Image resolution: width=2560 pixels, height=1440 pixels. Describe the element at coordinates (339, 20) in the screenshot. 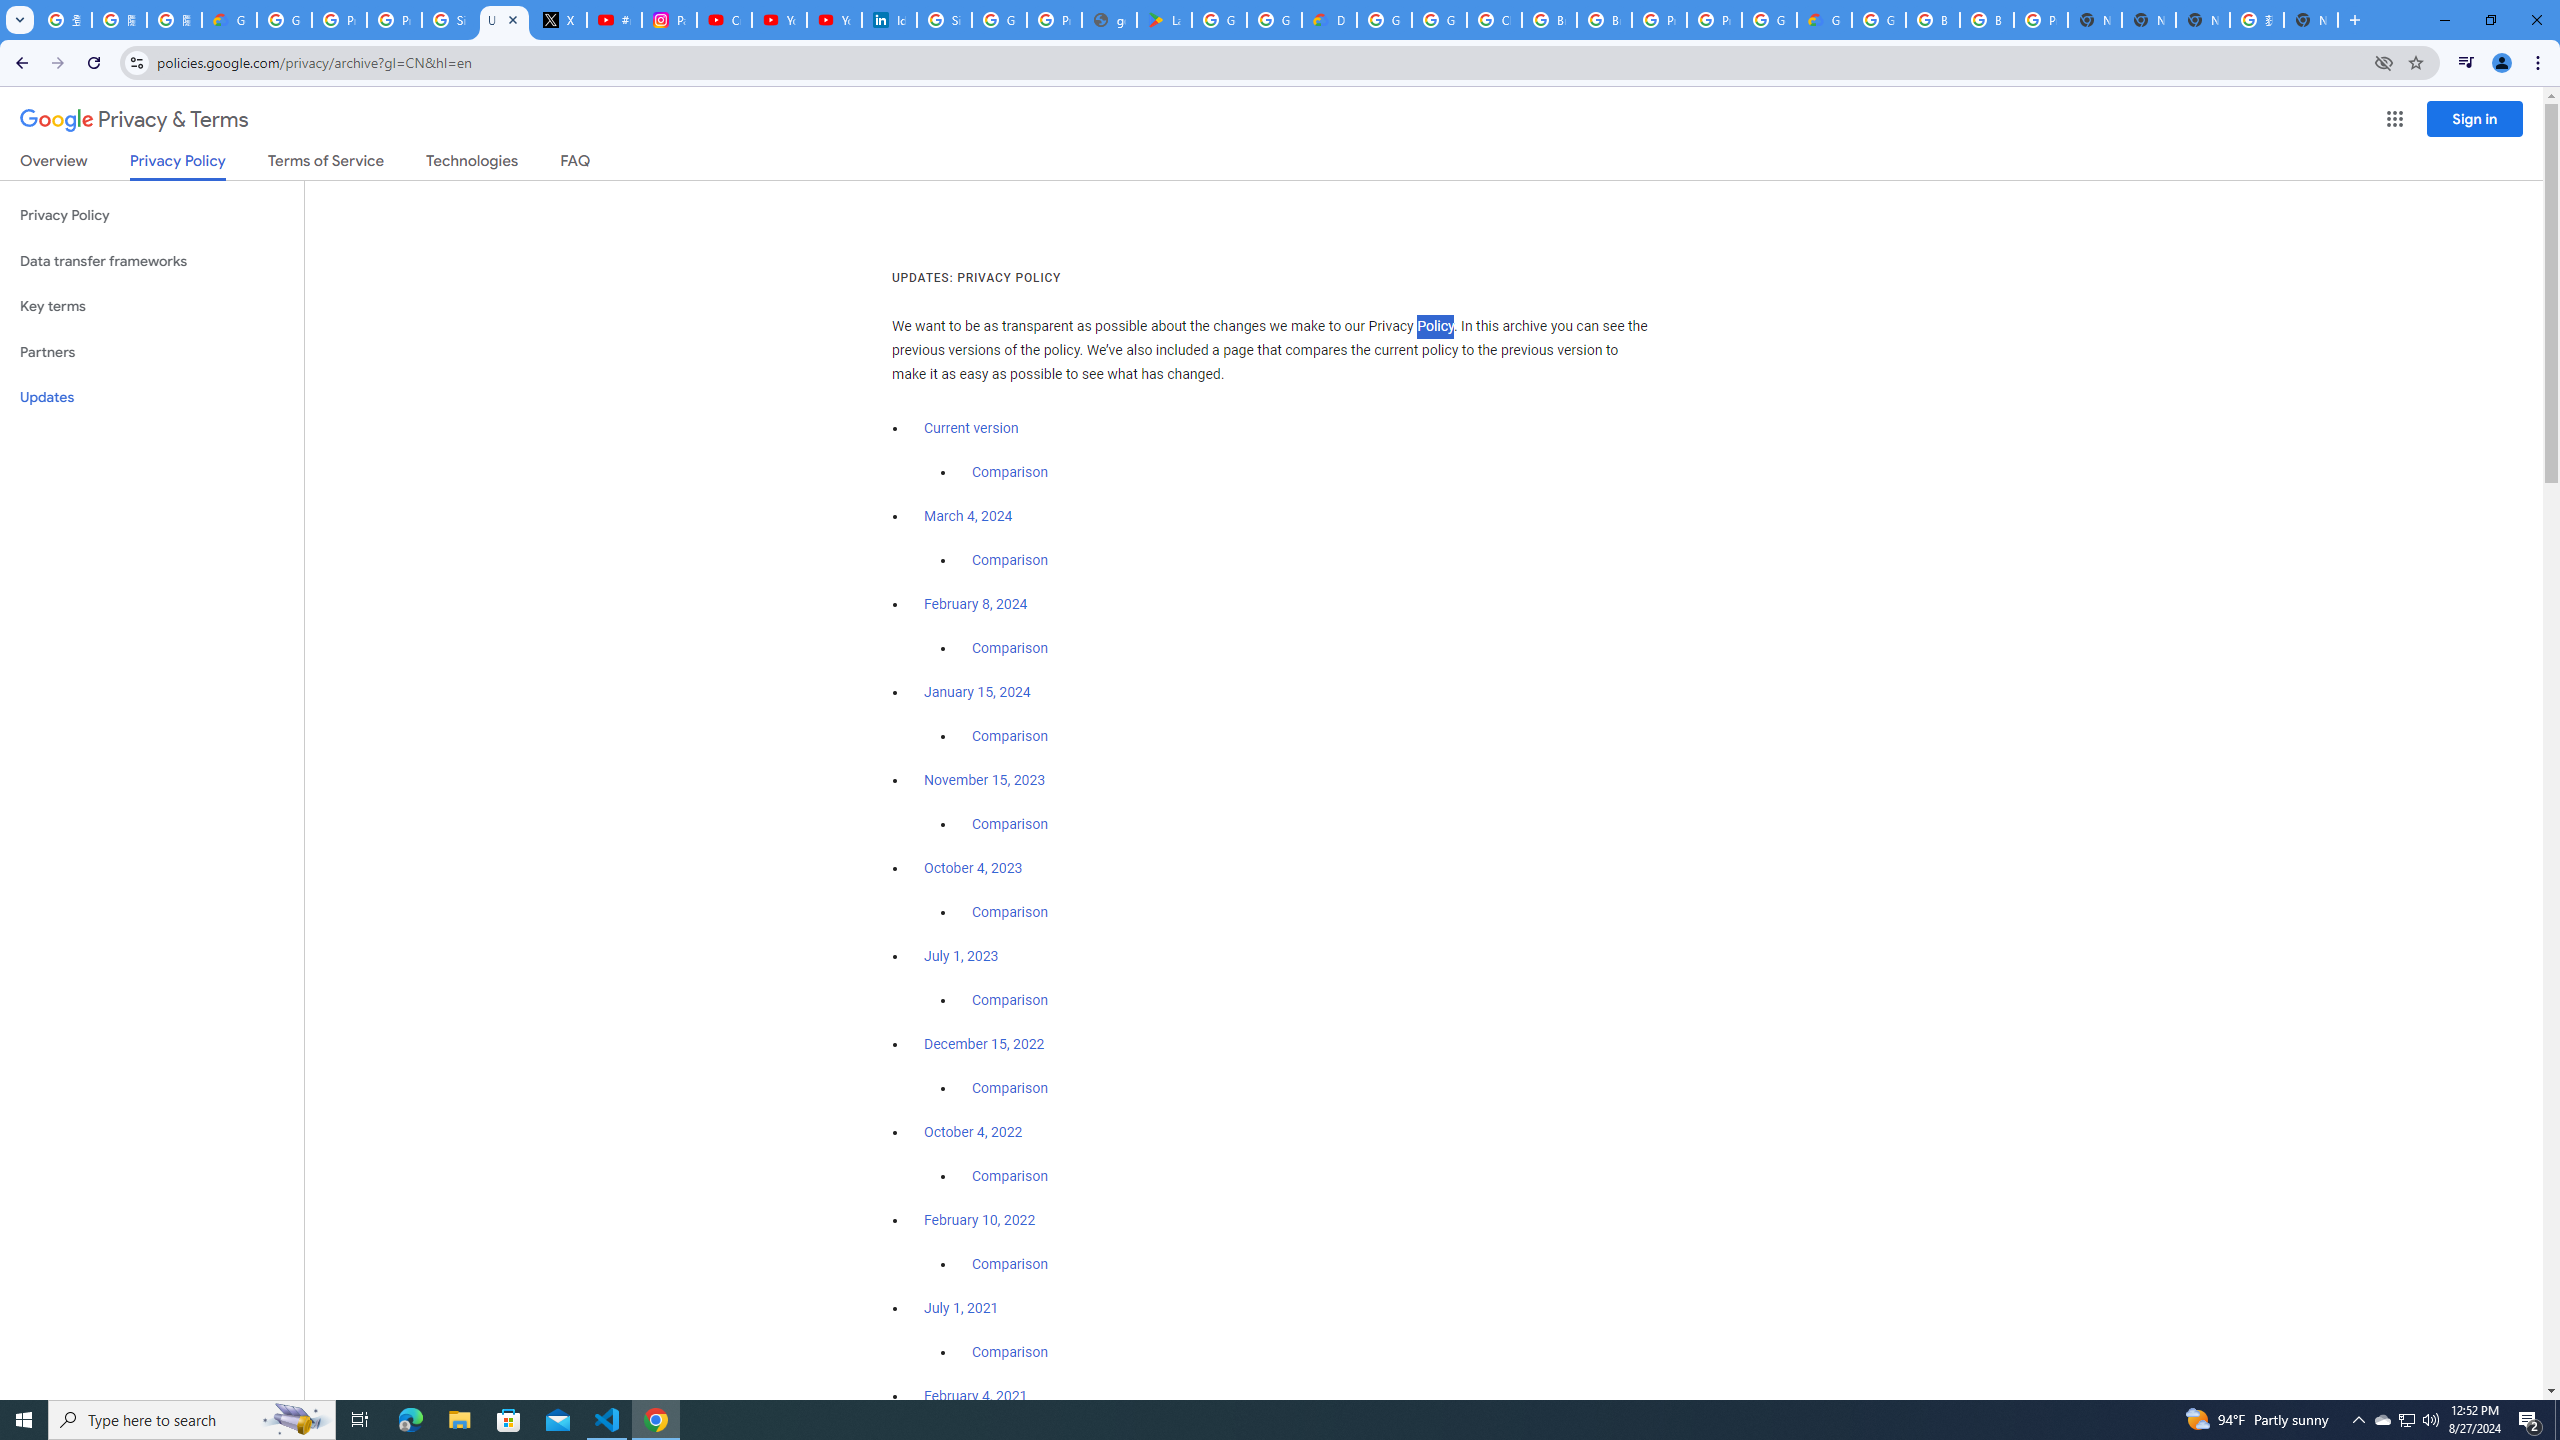

I see `Privacy Help Center - Policies Help` at that location.